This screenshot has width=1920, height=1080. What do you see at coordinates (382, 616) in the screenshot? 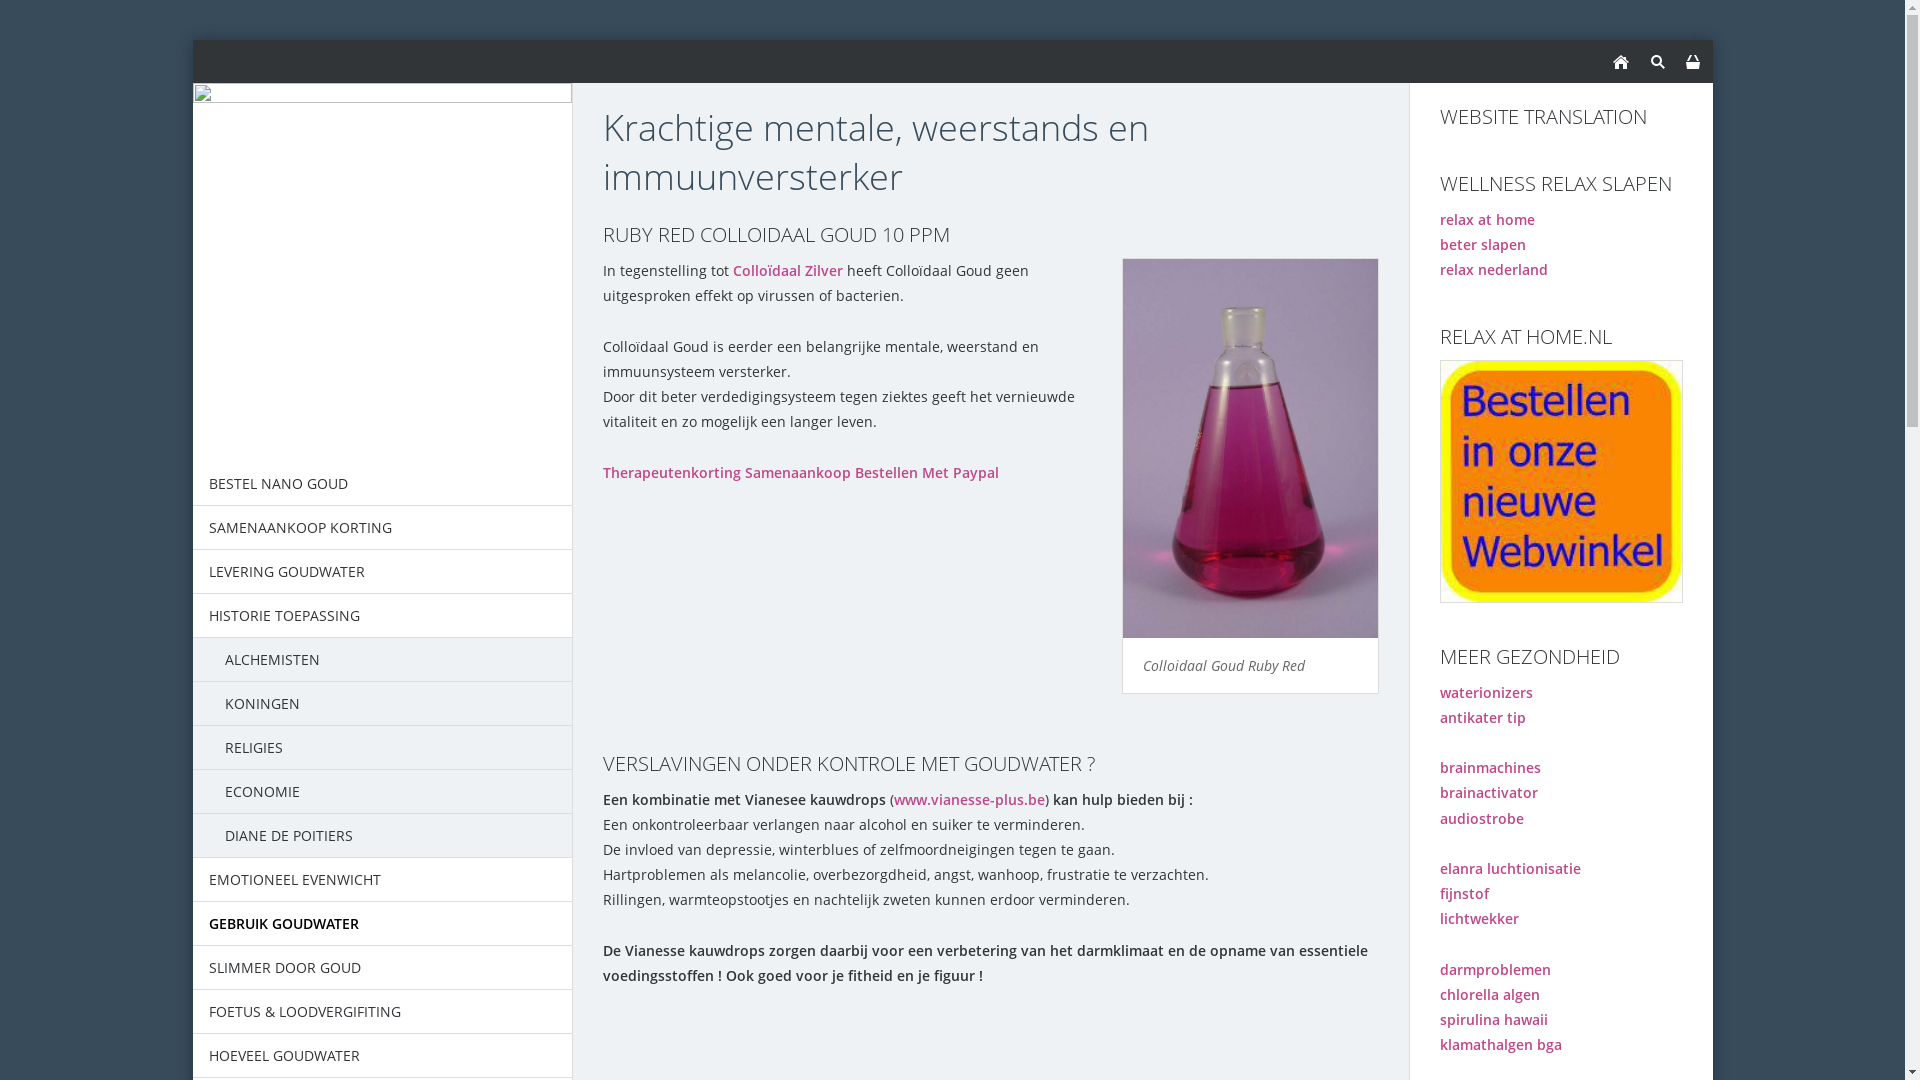
I see `HISTORIE TOEPASSING` at bounding box center [382, 616].